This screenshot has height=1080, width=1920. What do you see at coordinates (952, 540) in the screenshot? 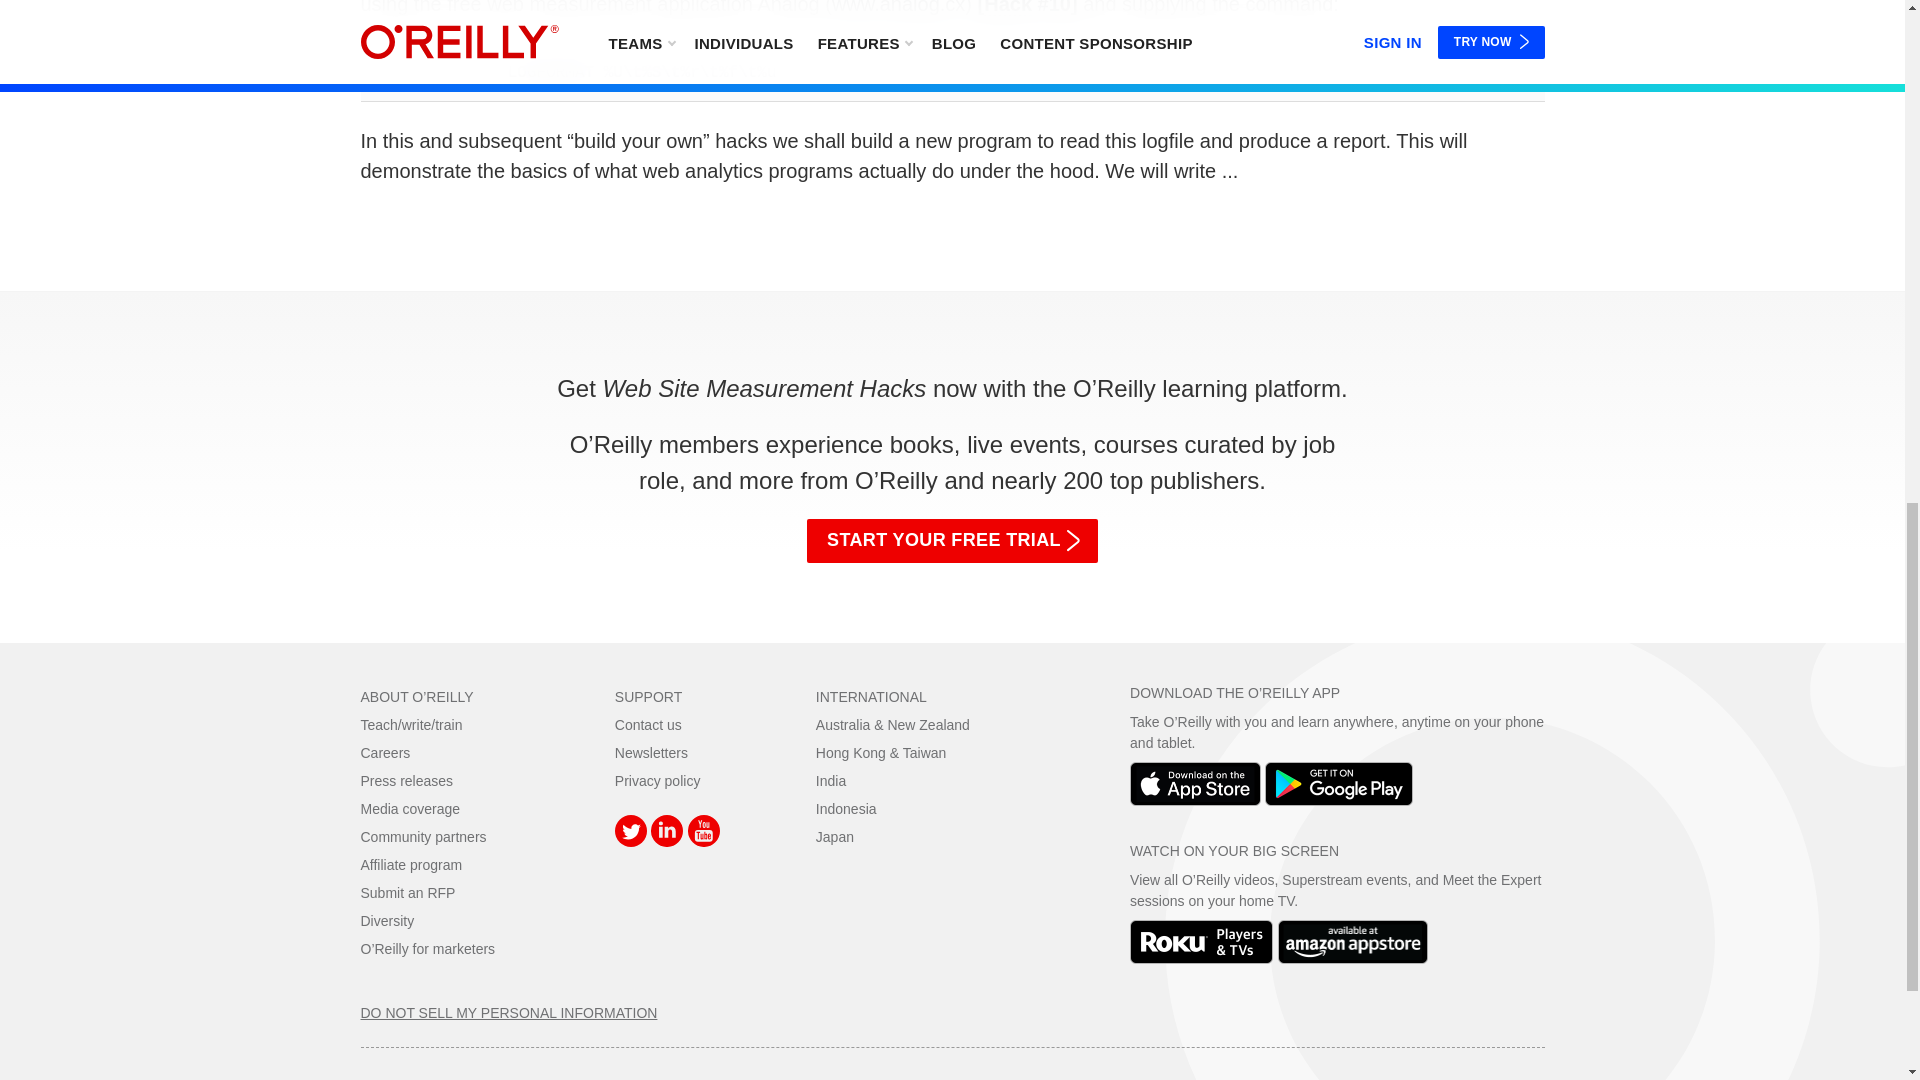
I see `START YOUR FREE TRIAL` at bounding box center [952, 540].